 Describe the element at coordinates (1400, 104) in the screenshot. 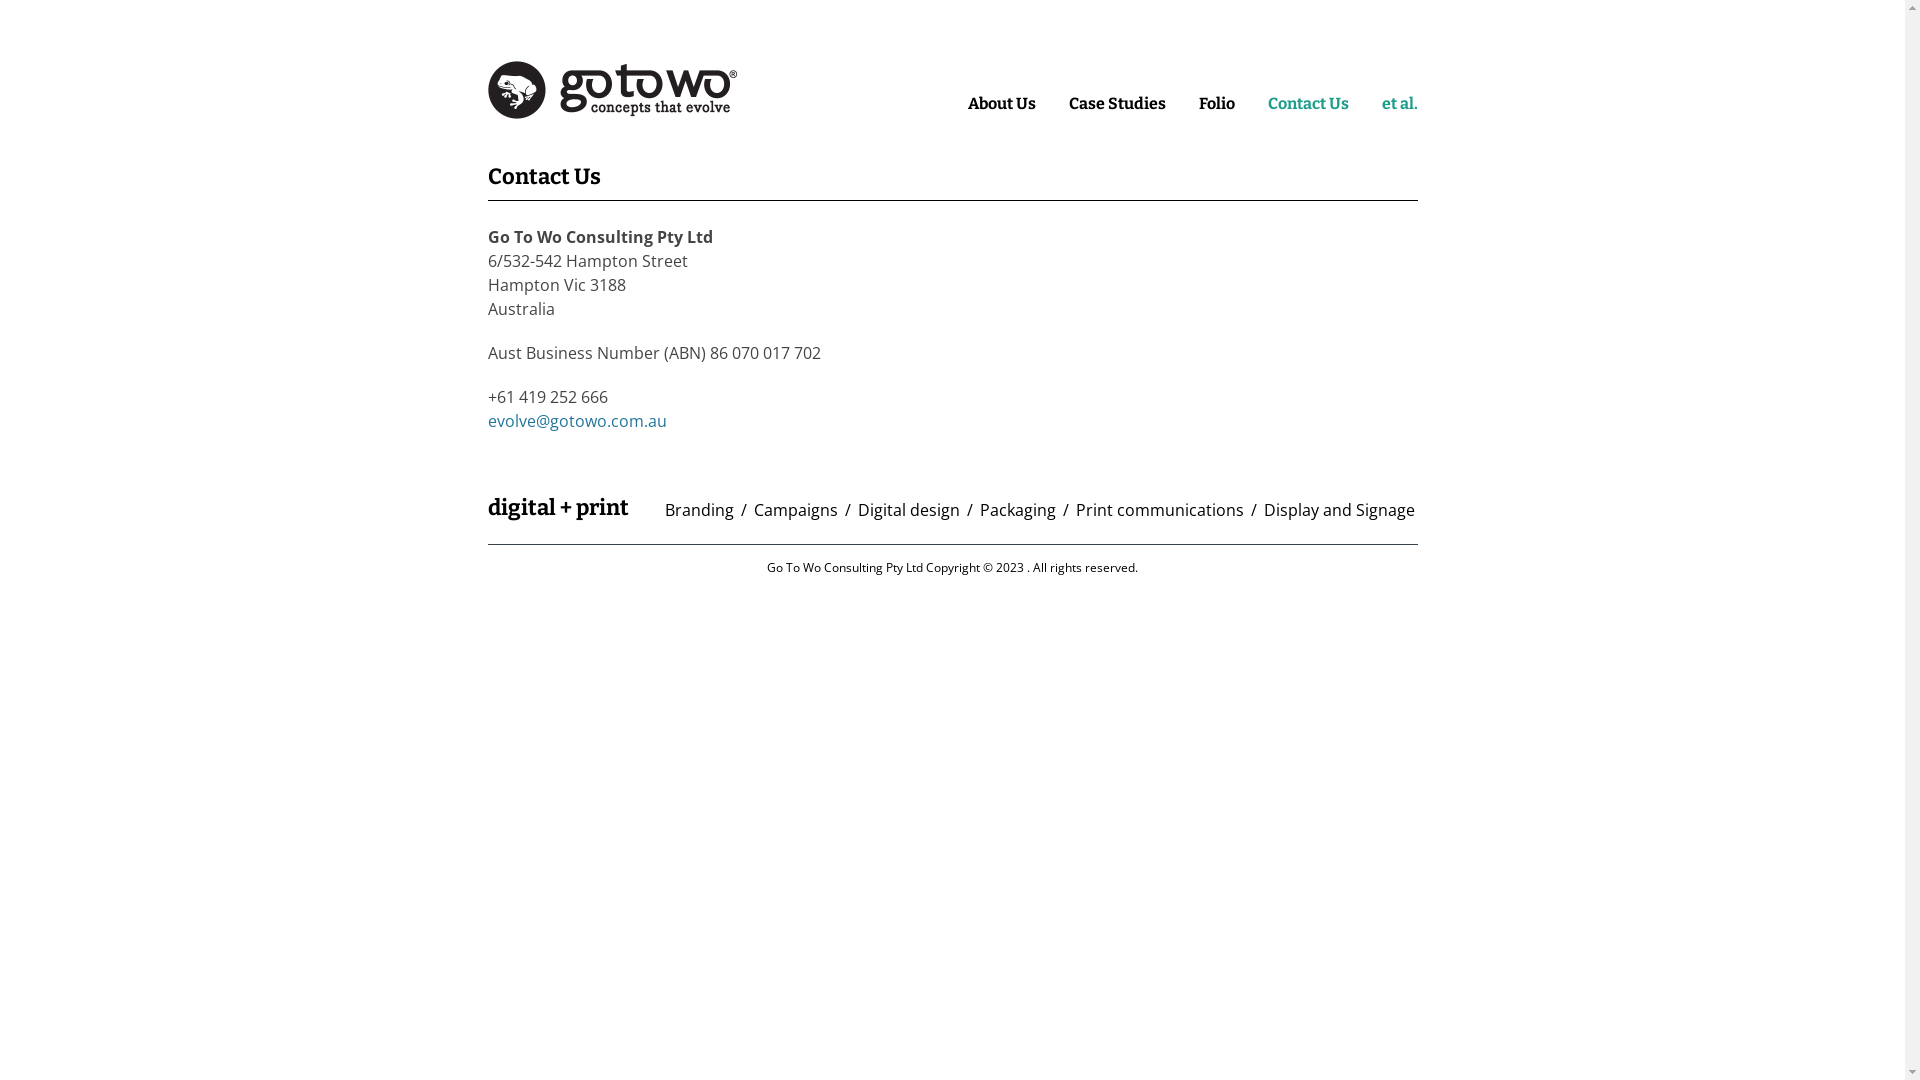

I see `et al.` at that location.